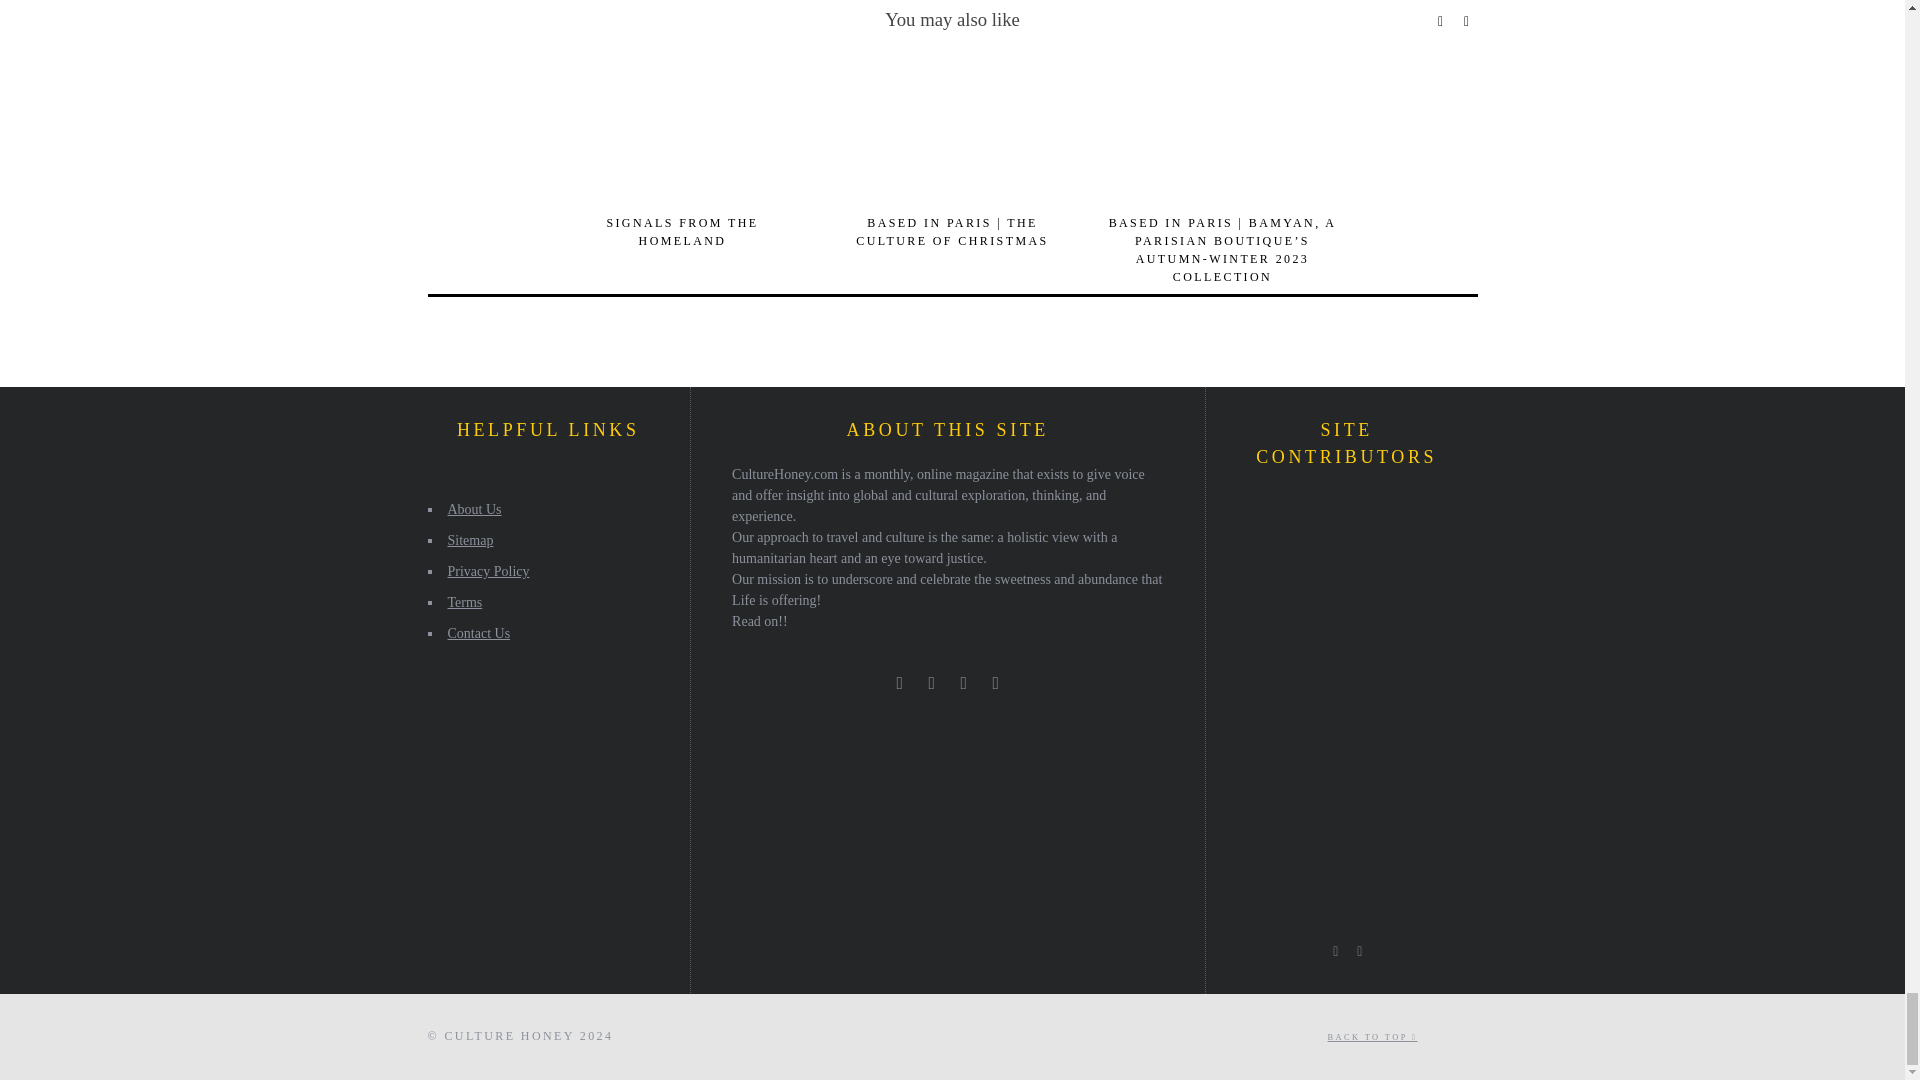  What do you see at coordinates (1309, 682) in the screenshot?
I see `Max Boyle` at bounding box center [1309, 682].